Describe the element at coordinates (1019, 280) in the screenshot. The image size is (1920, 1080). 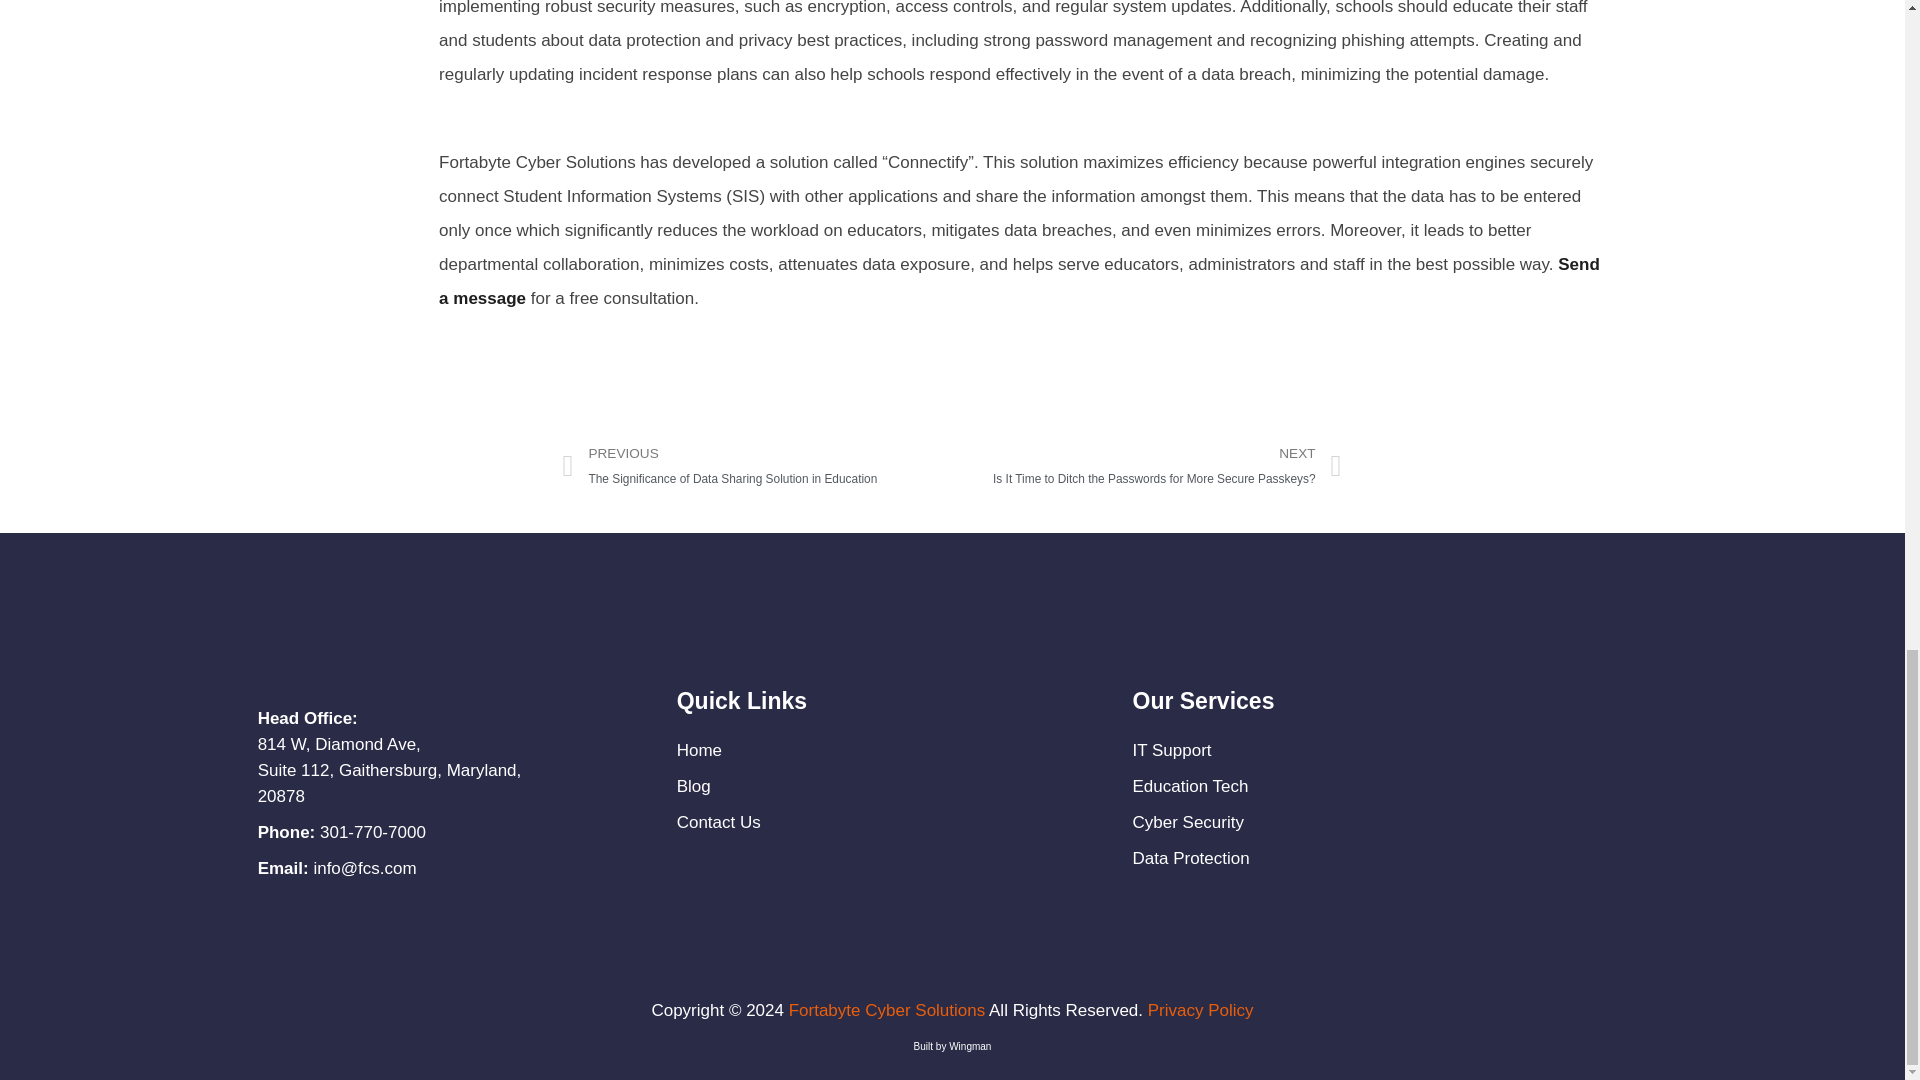
I see `Send a message` at that location.